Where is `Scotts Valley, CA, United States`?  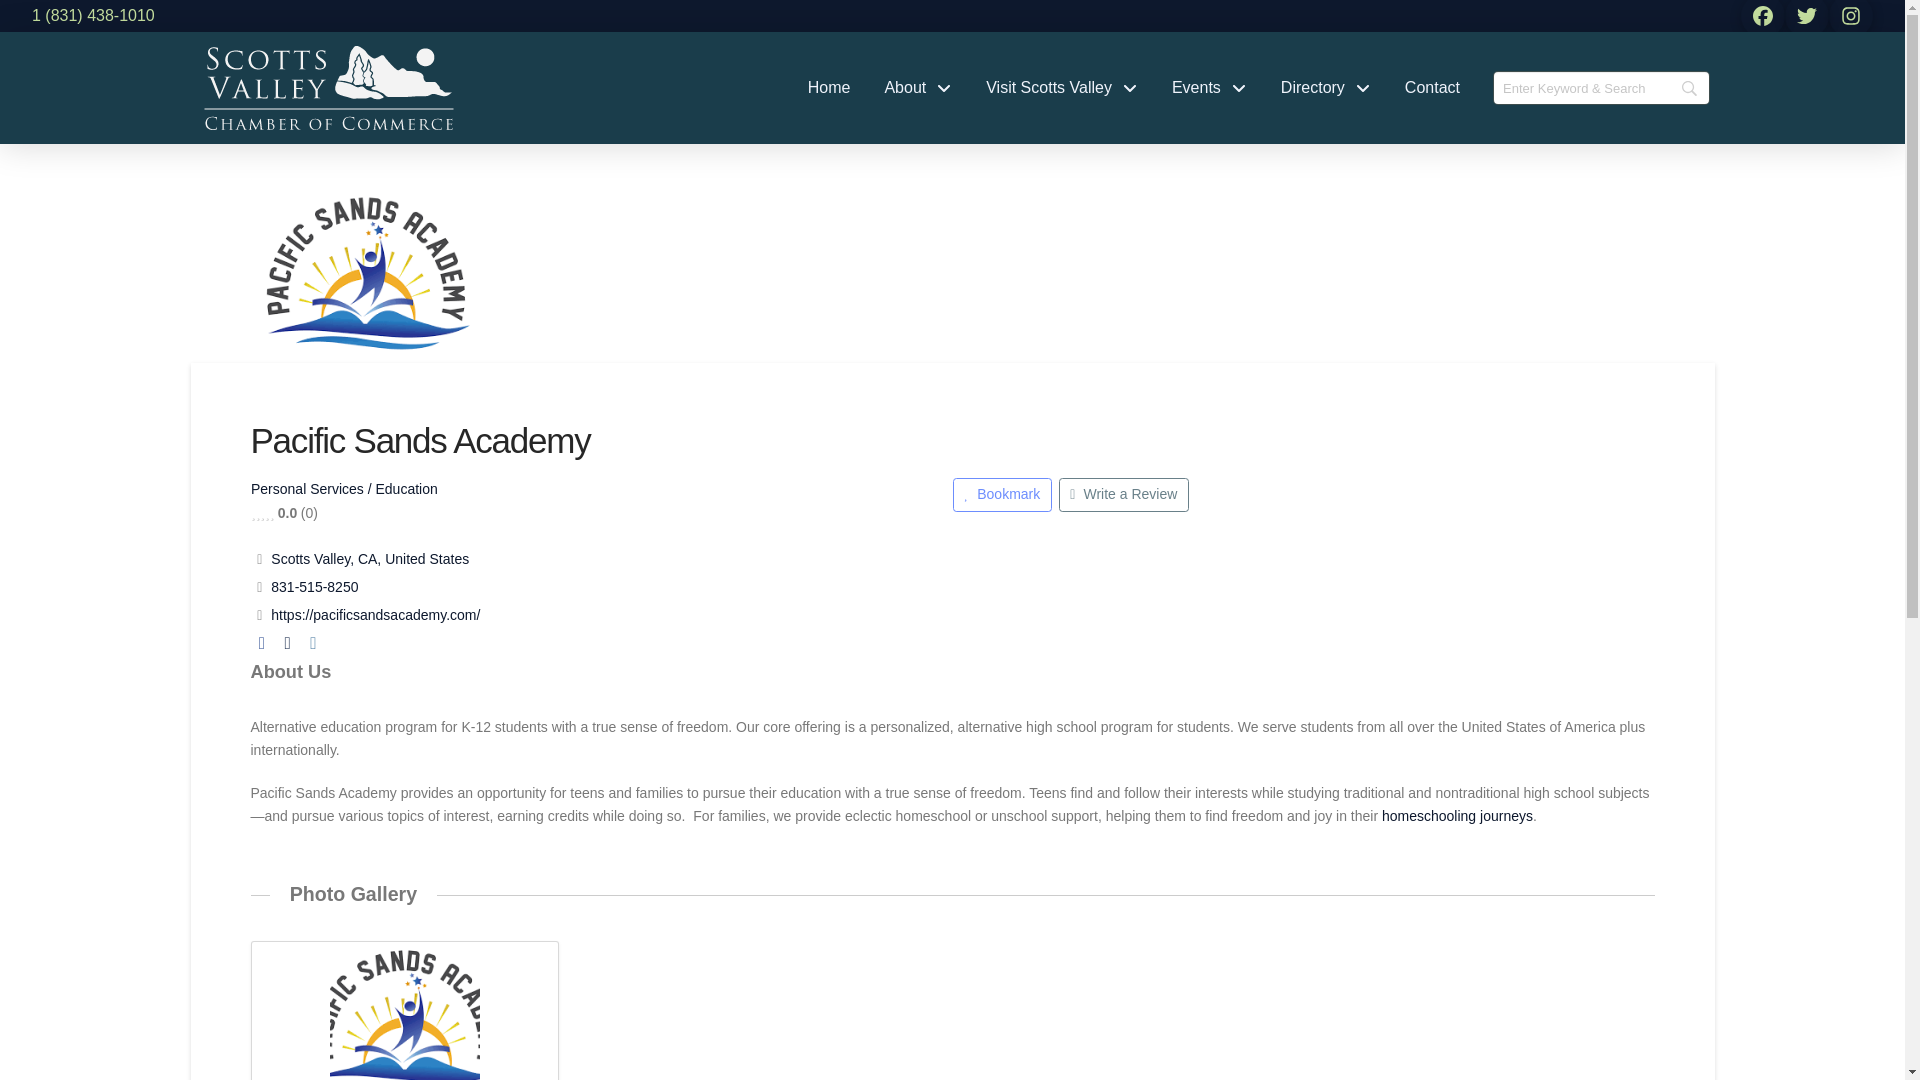 Scotts Valley, CA, United States is located at coordinates (369, 558).